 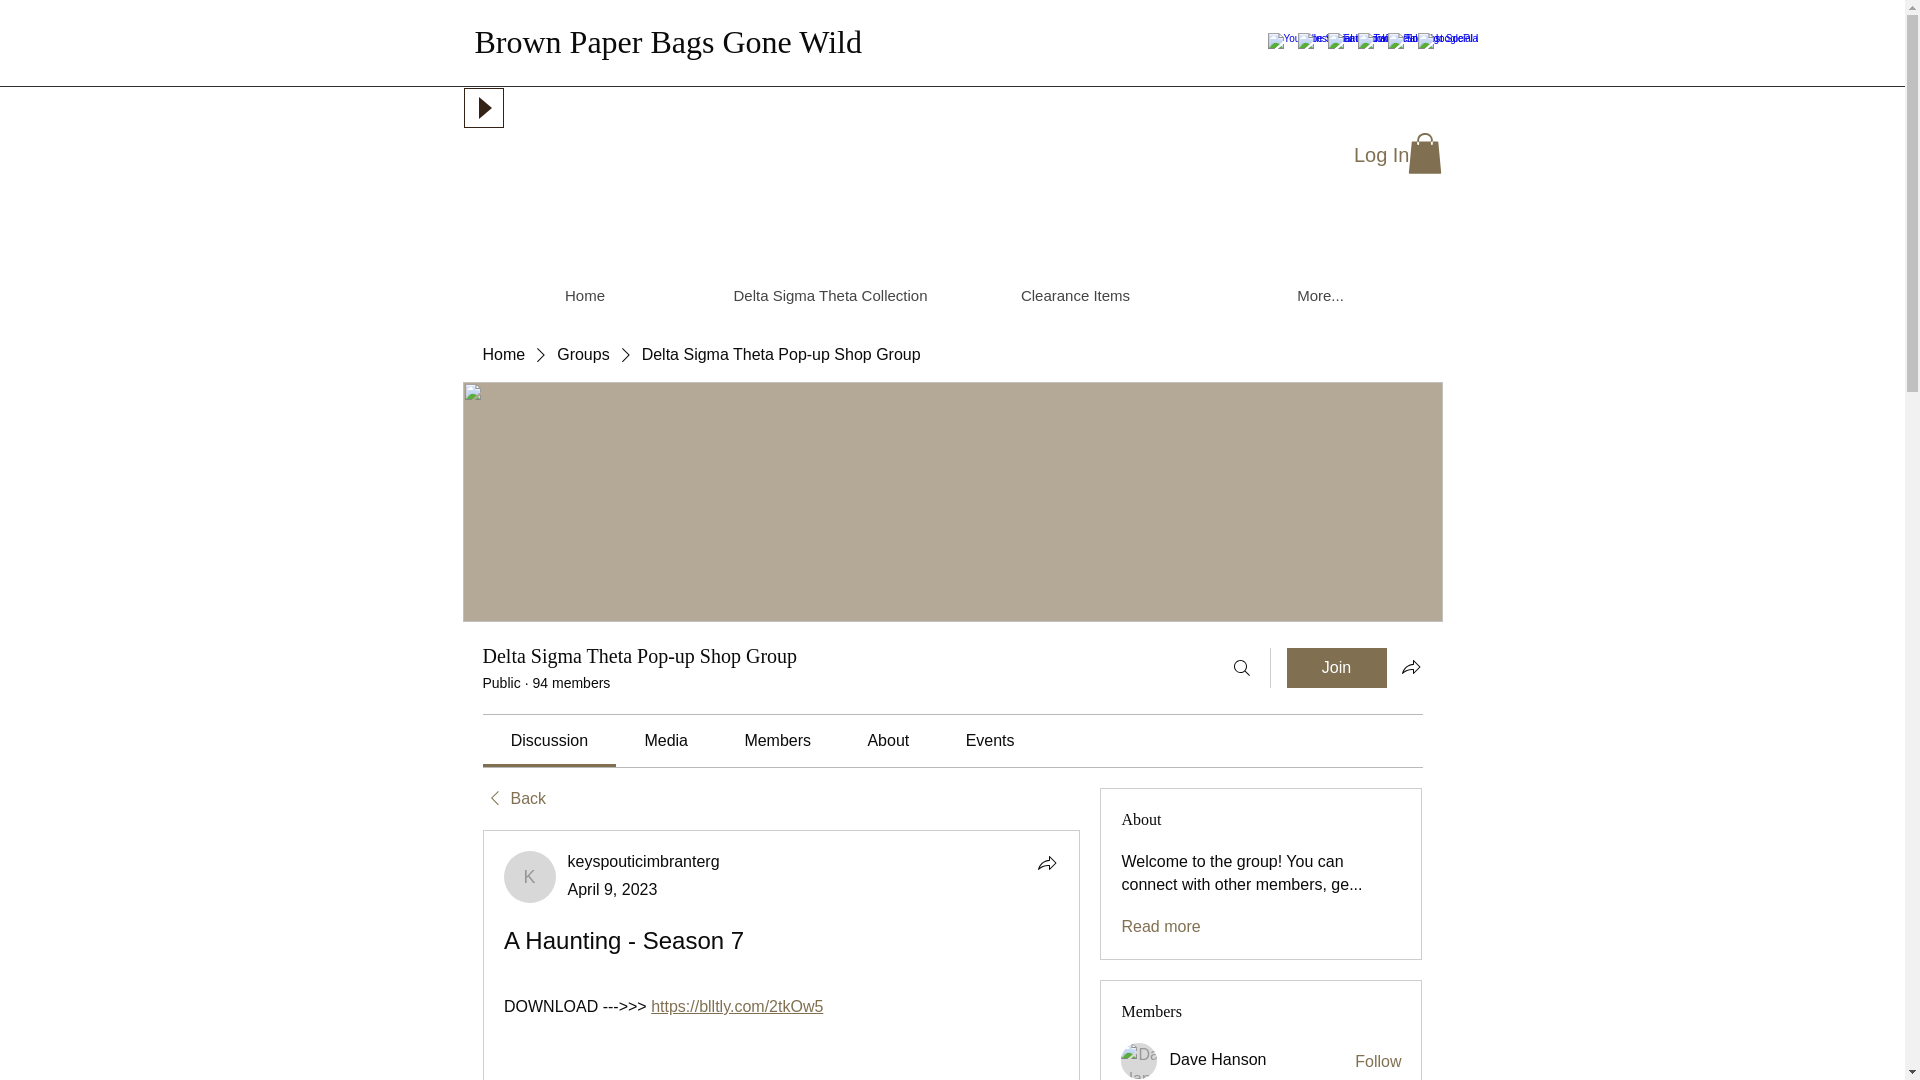 What do you see at coordinates (1160, 926) in the screenshot?
I see `Read more` at bounding box center [1160, 926].